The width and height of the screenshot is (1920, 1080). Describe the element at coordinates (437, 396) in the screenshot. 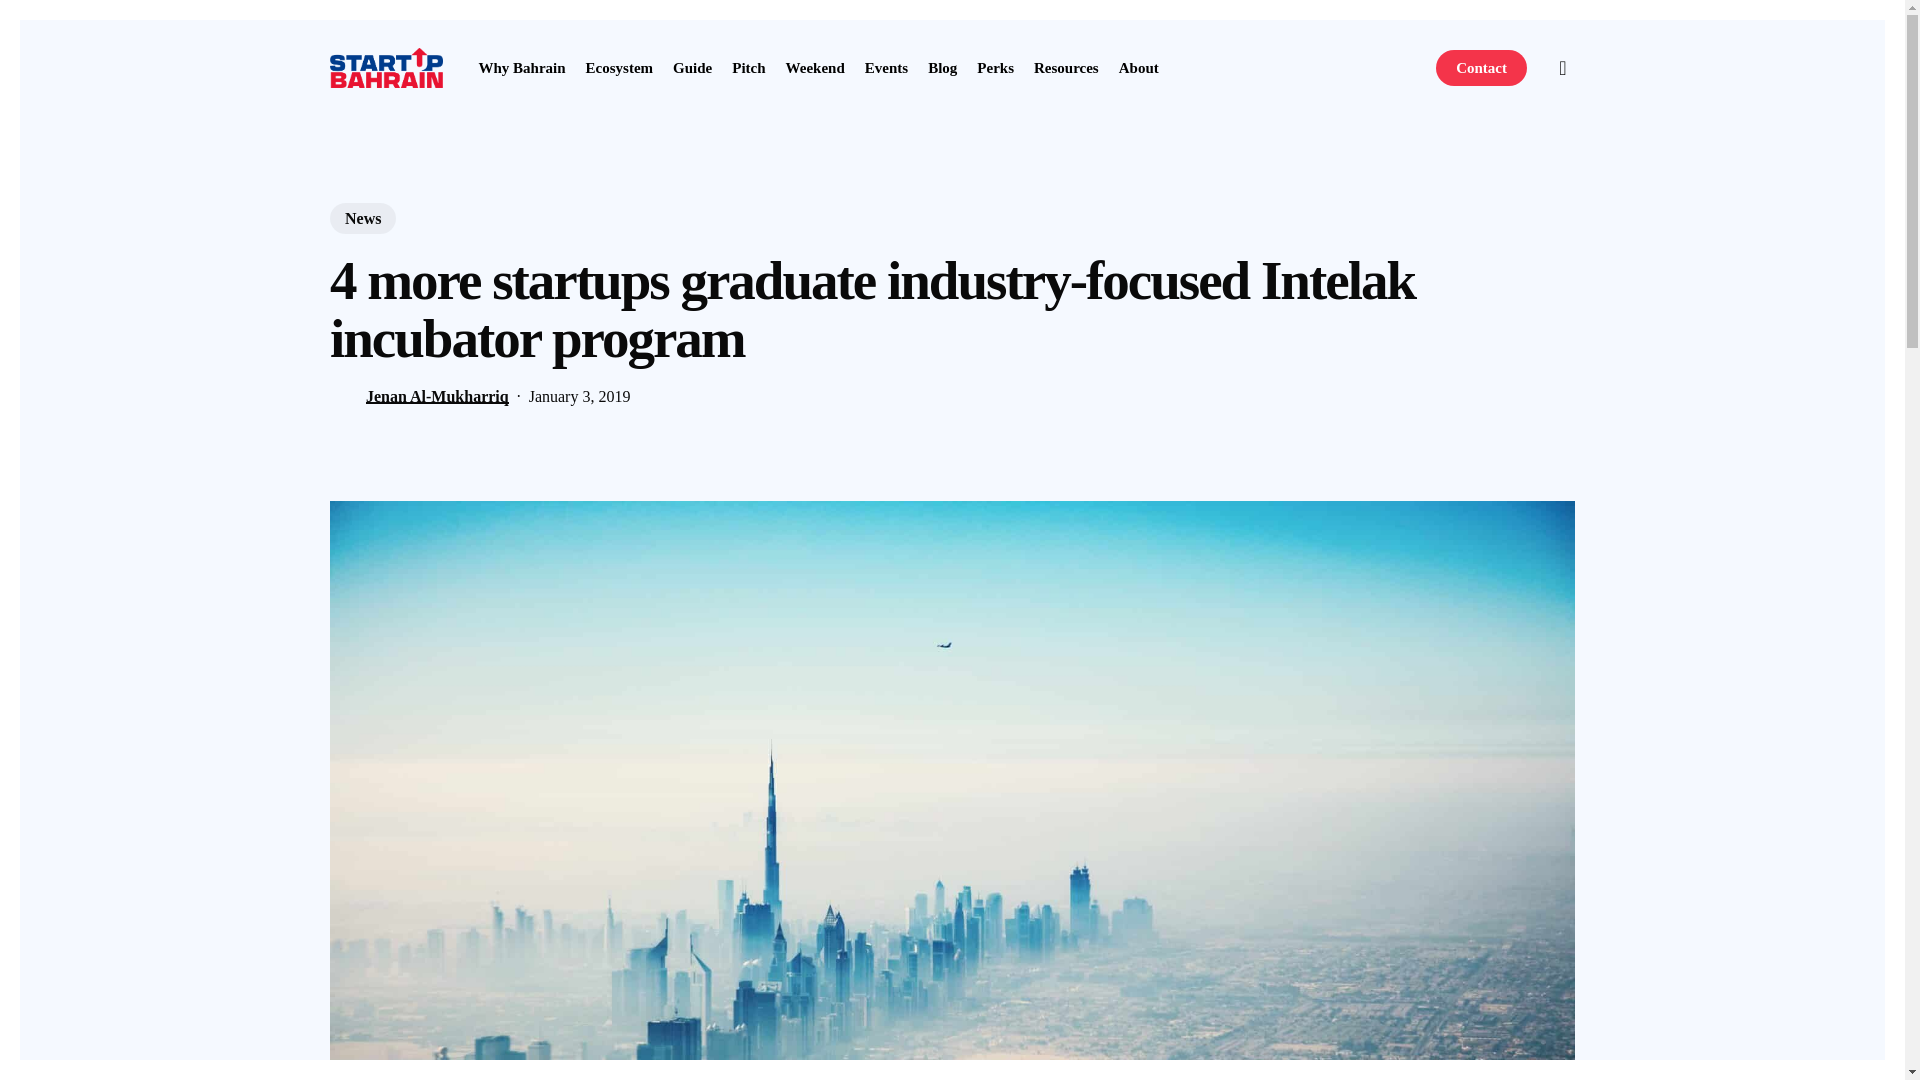

I see `Posts by Jenan Al-Mukharriq` at that location.